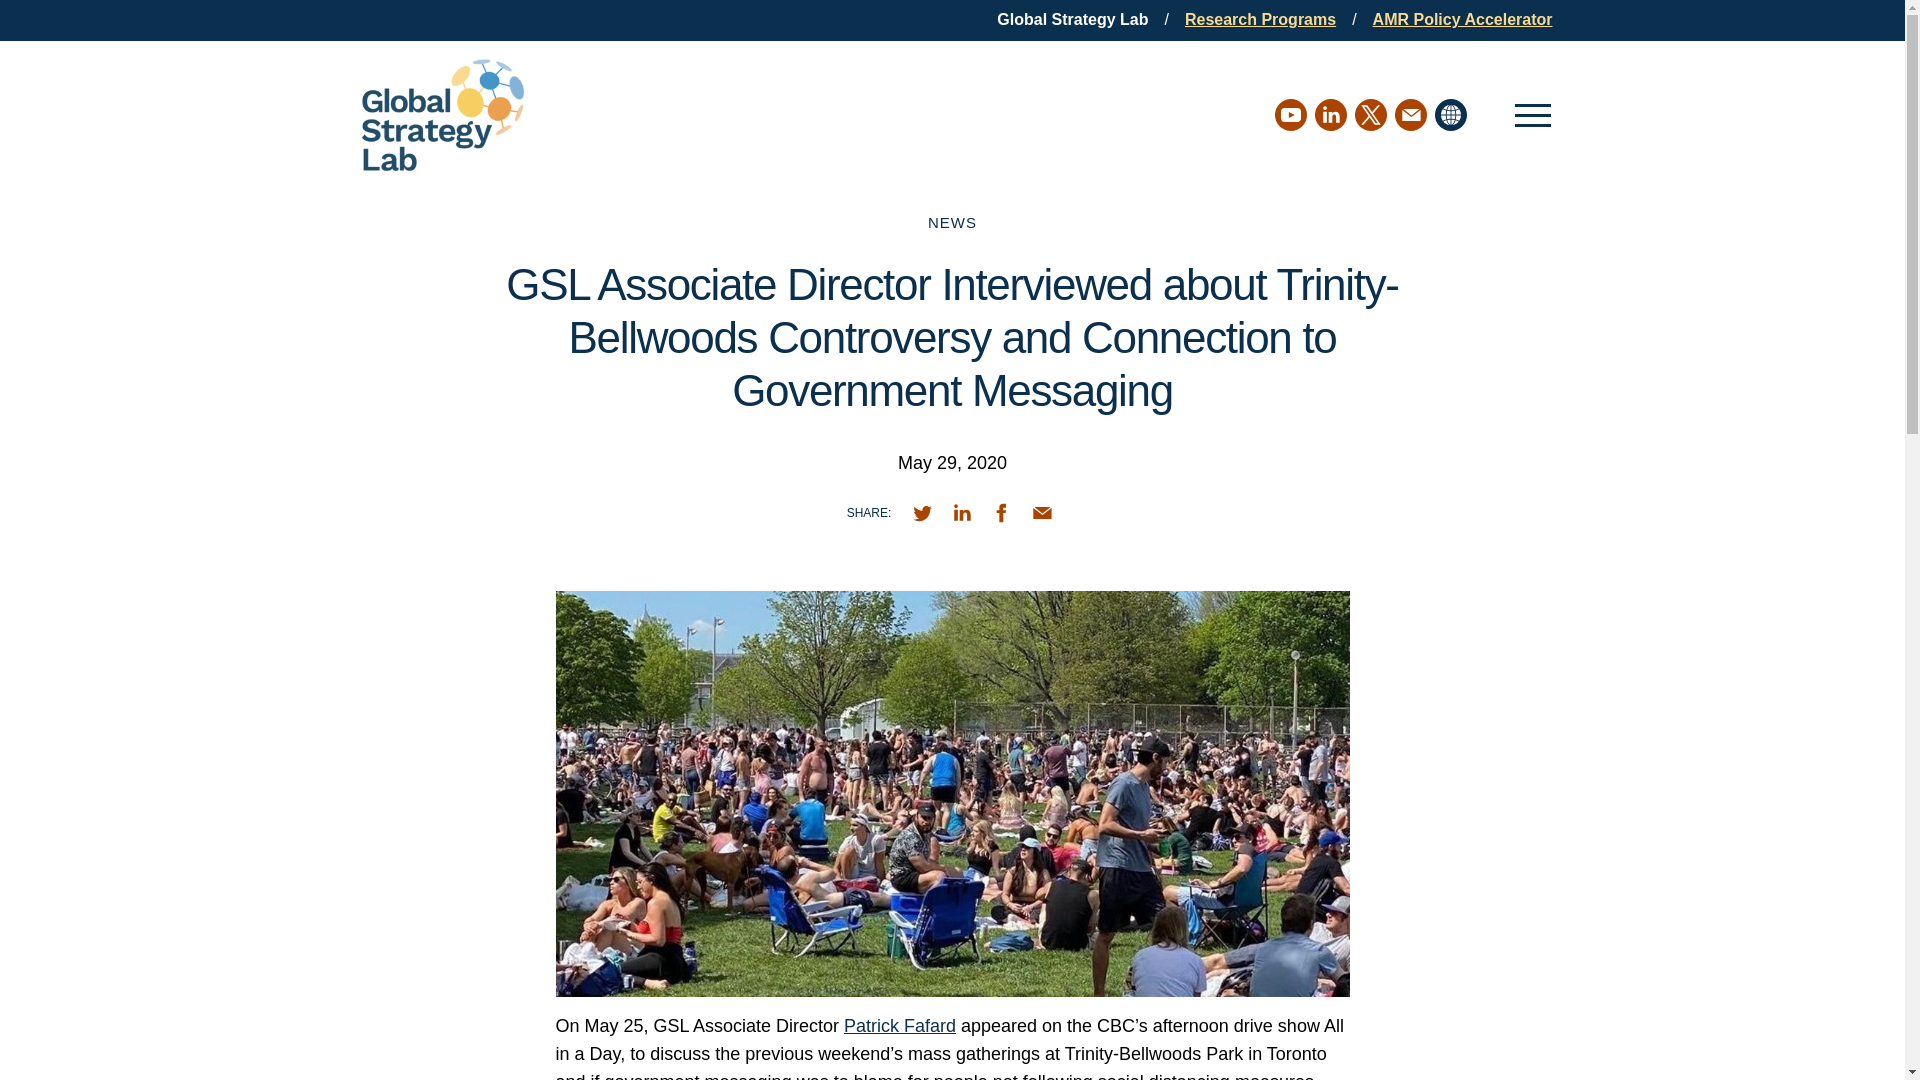 Image resolution: width=1920 pixels, height=1080 pixels. Describe the element at coordinates (1329, 114) in the screenshot. I see `LinkedIn` at that location.